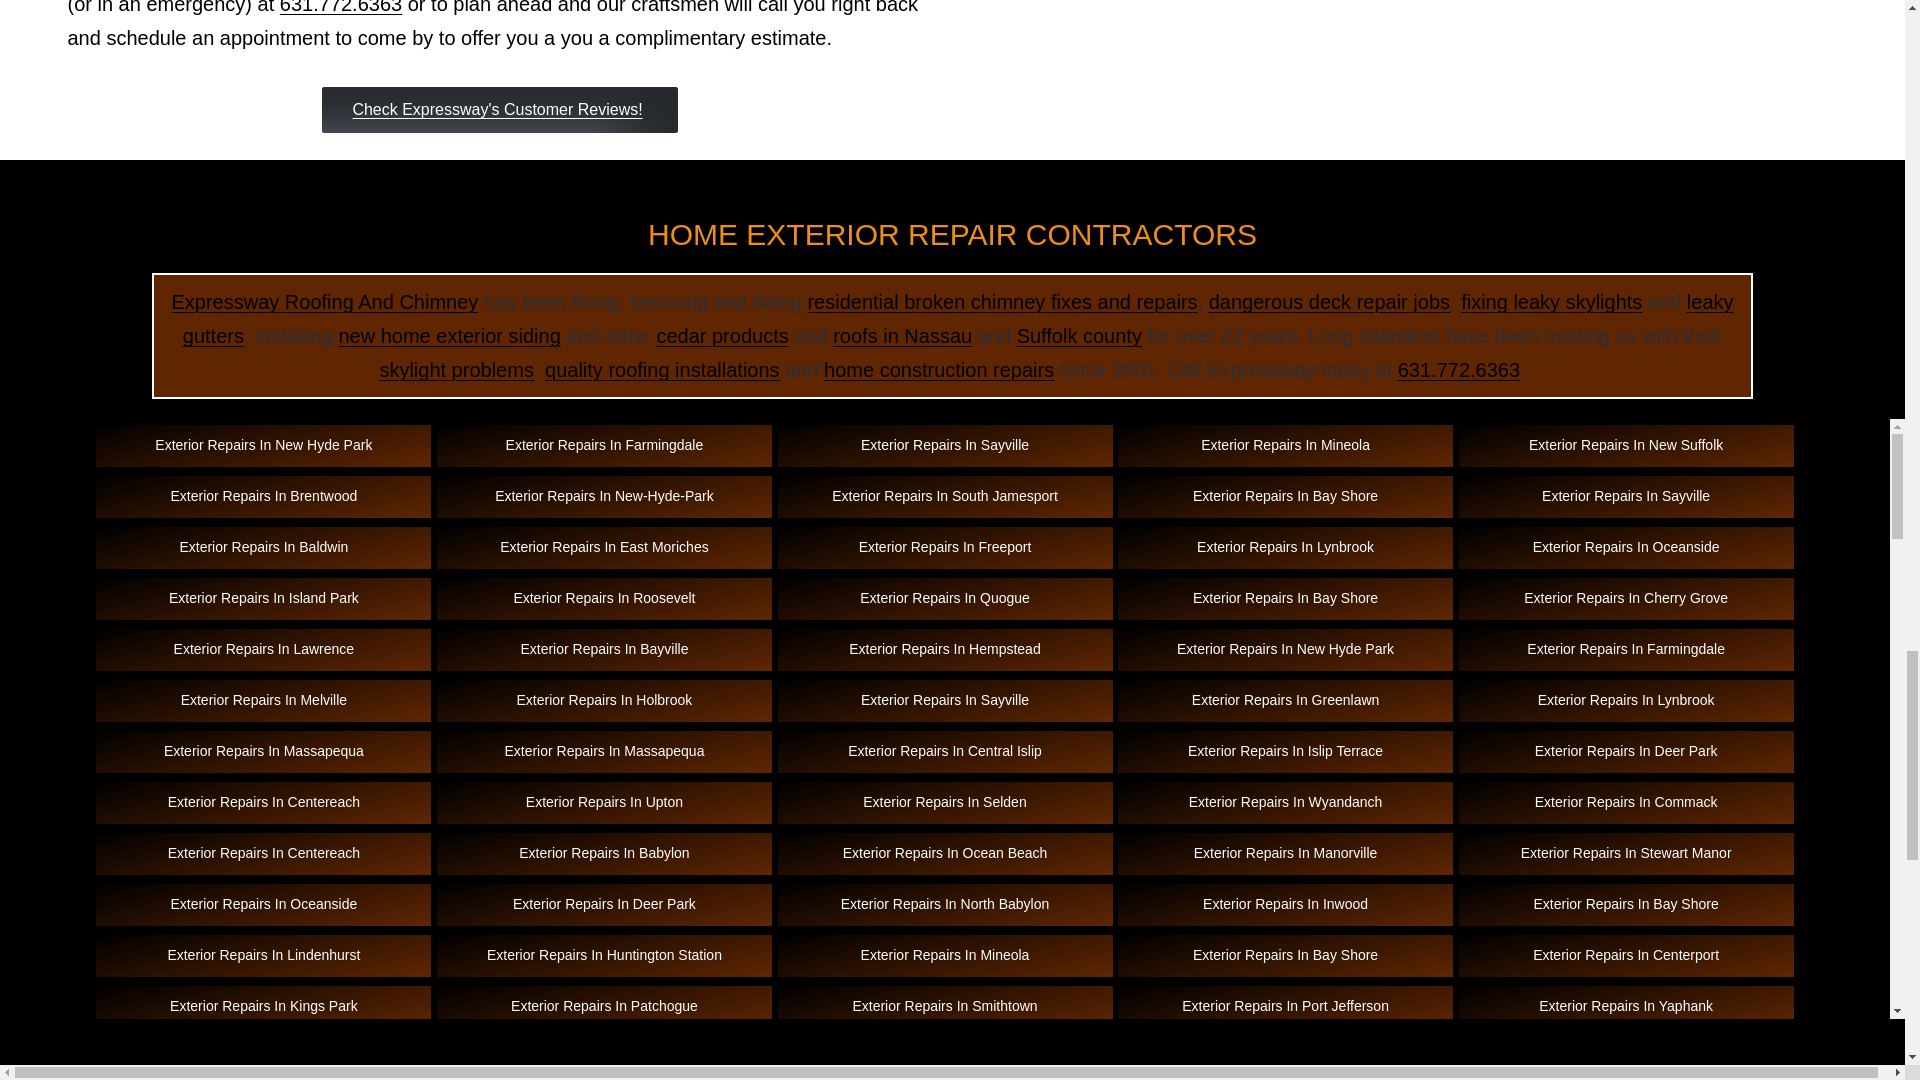 The height and width of the screenshot is (1080, 1920). What do you see at coordinates (952, 234) in the screenshot?
I see `HOME EXTERIOR REPAIR CONTRACTORS` at bounding box center [952, 234].